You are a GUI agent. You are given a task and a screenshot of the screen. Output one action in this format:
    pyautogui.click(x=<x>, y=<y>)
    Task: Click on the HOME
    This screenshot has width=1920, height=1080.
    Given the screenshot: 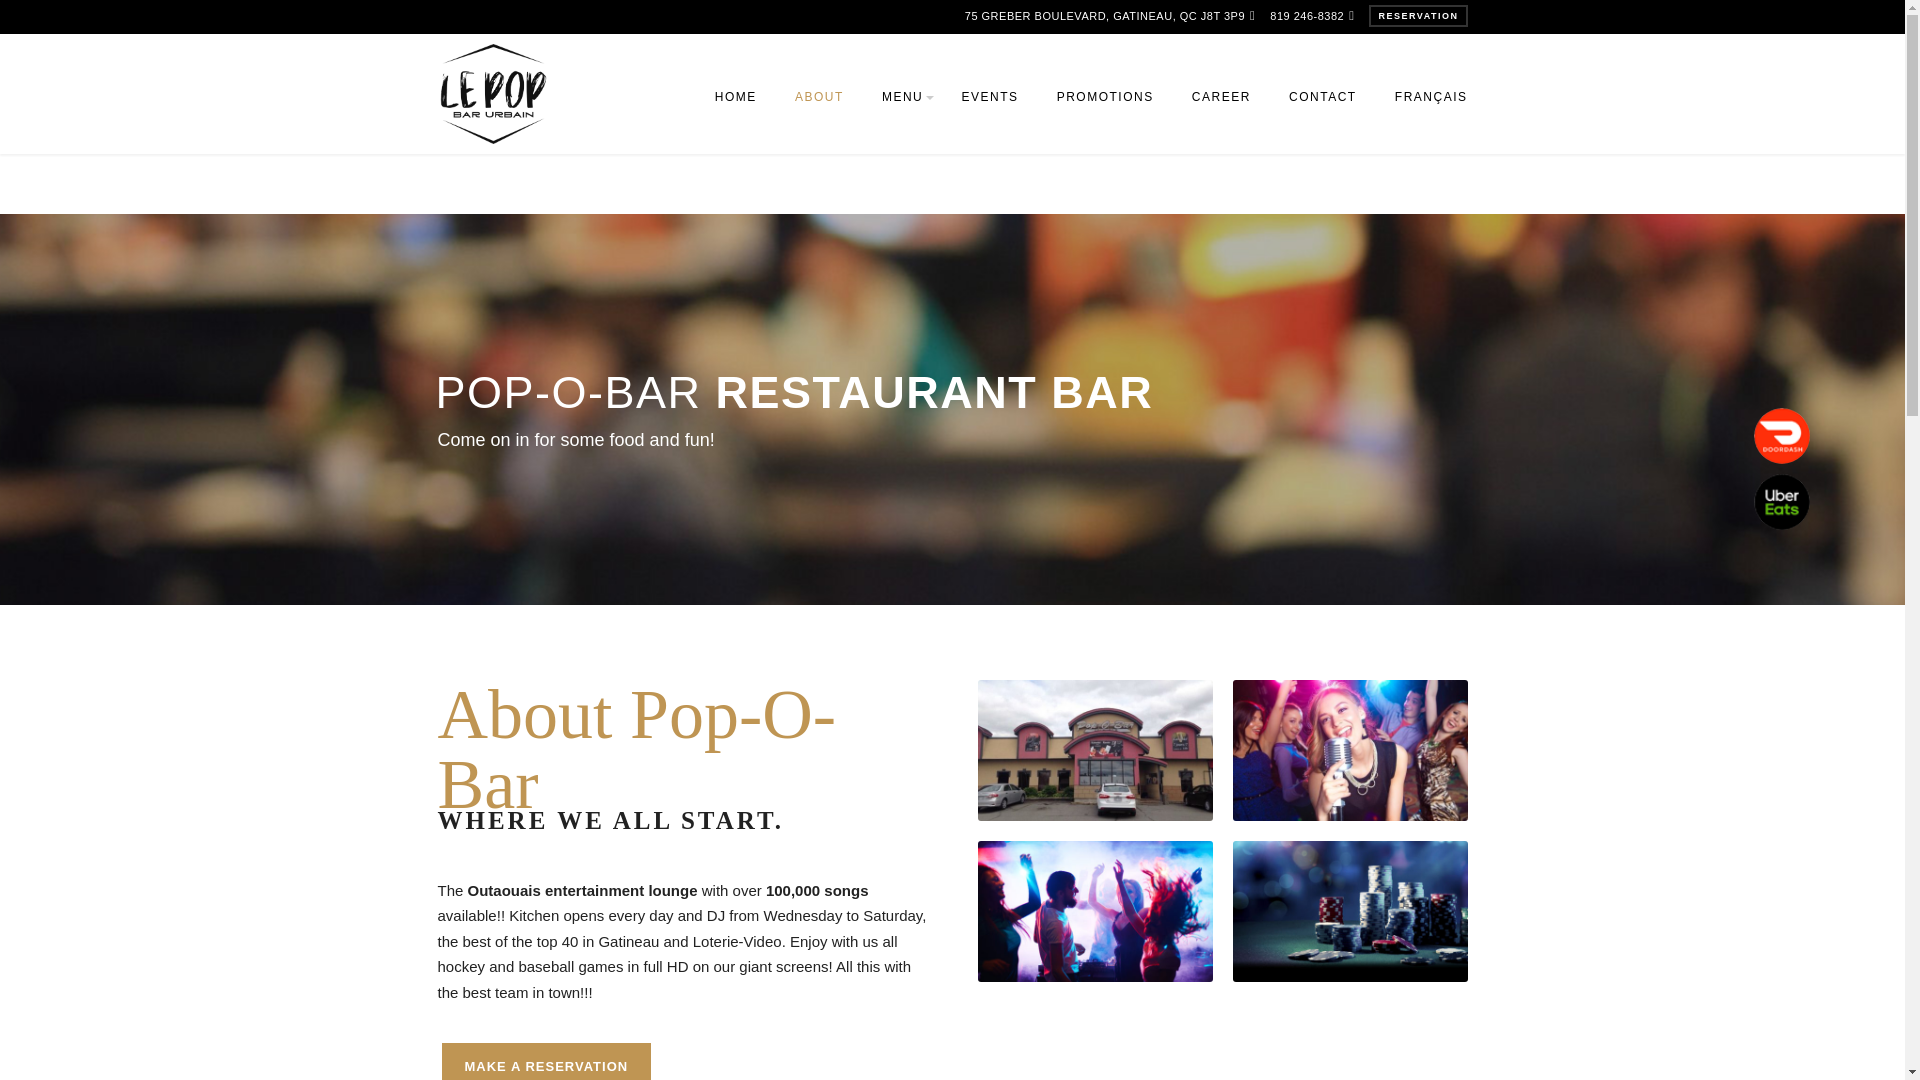 What is the action you would take?
    pyautogui.click(x=736, y=108)
    